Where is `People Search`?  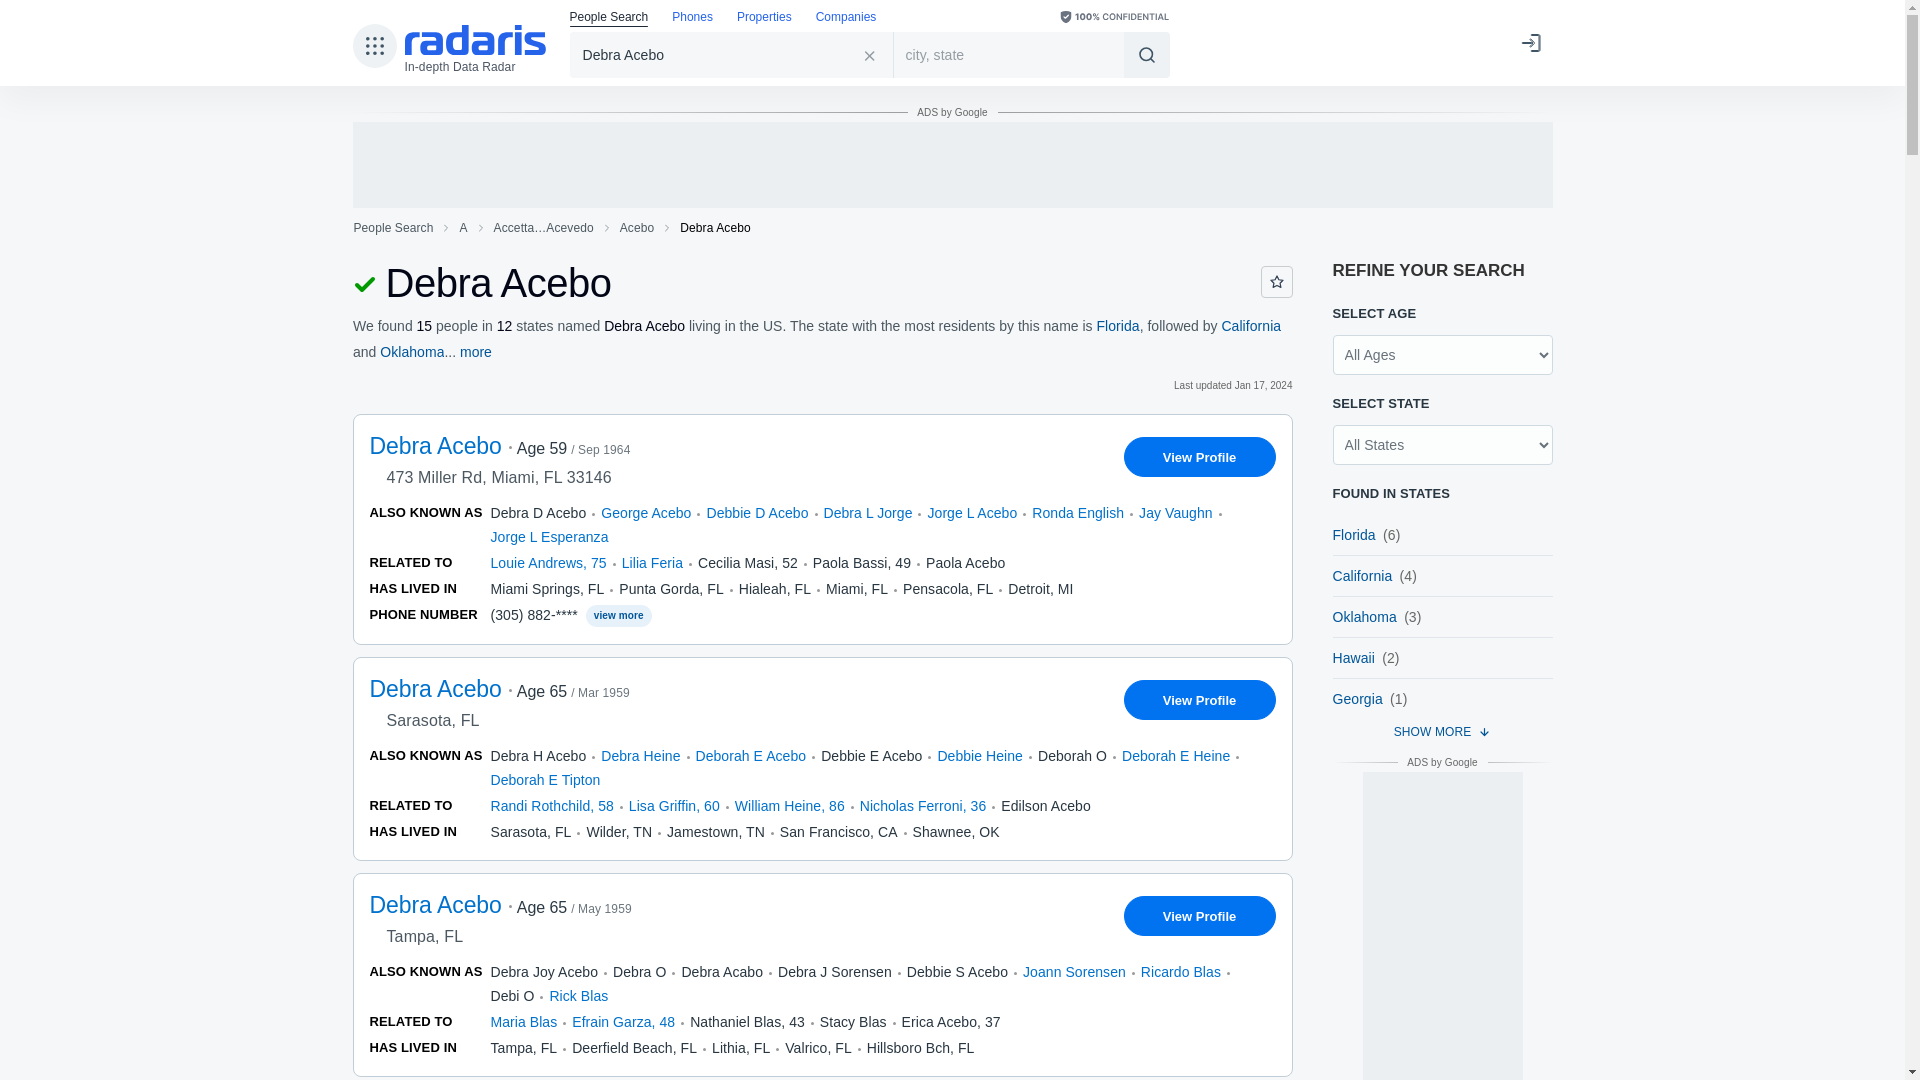
People Search is located at coordinates (609, 18).